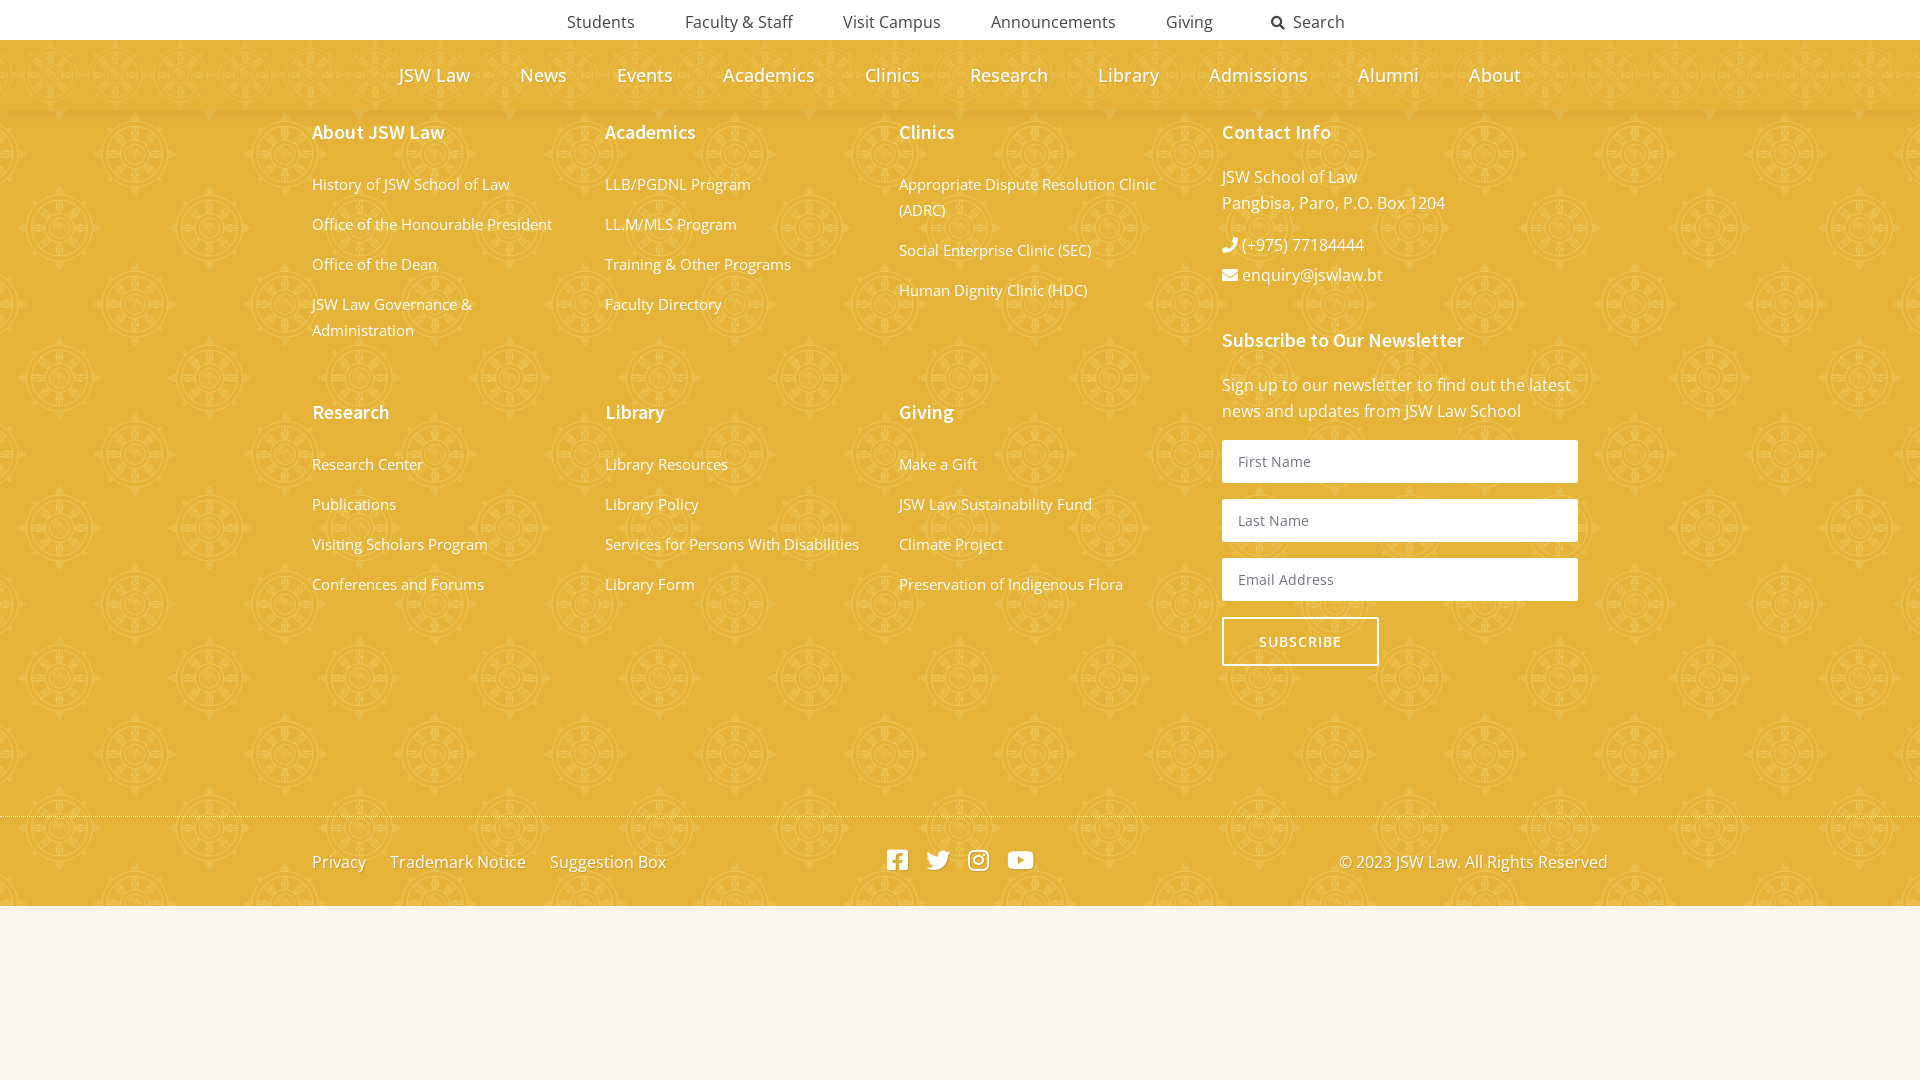 The width and height of the screenshot is (1920, 1080). I want to click on Faculty Directory, so click(664, 304).